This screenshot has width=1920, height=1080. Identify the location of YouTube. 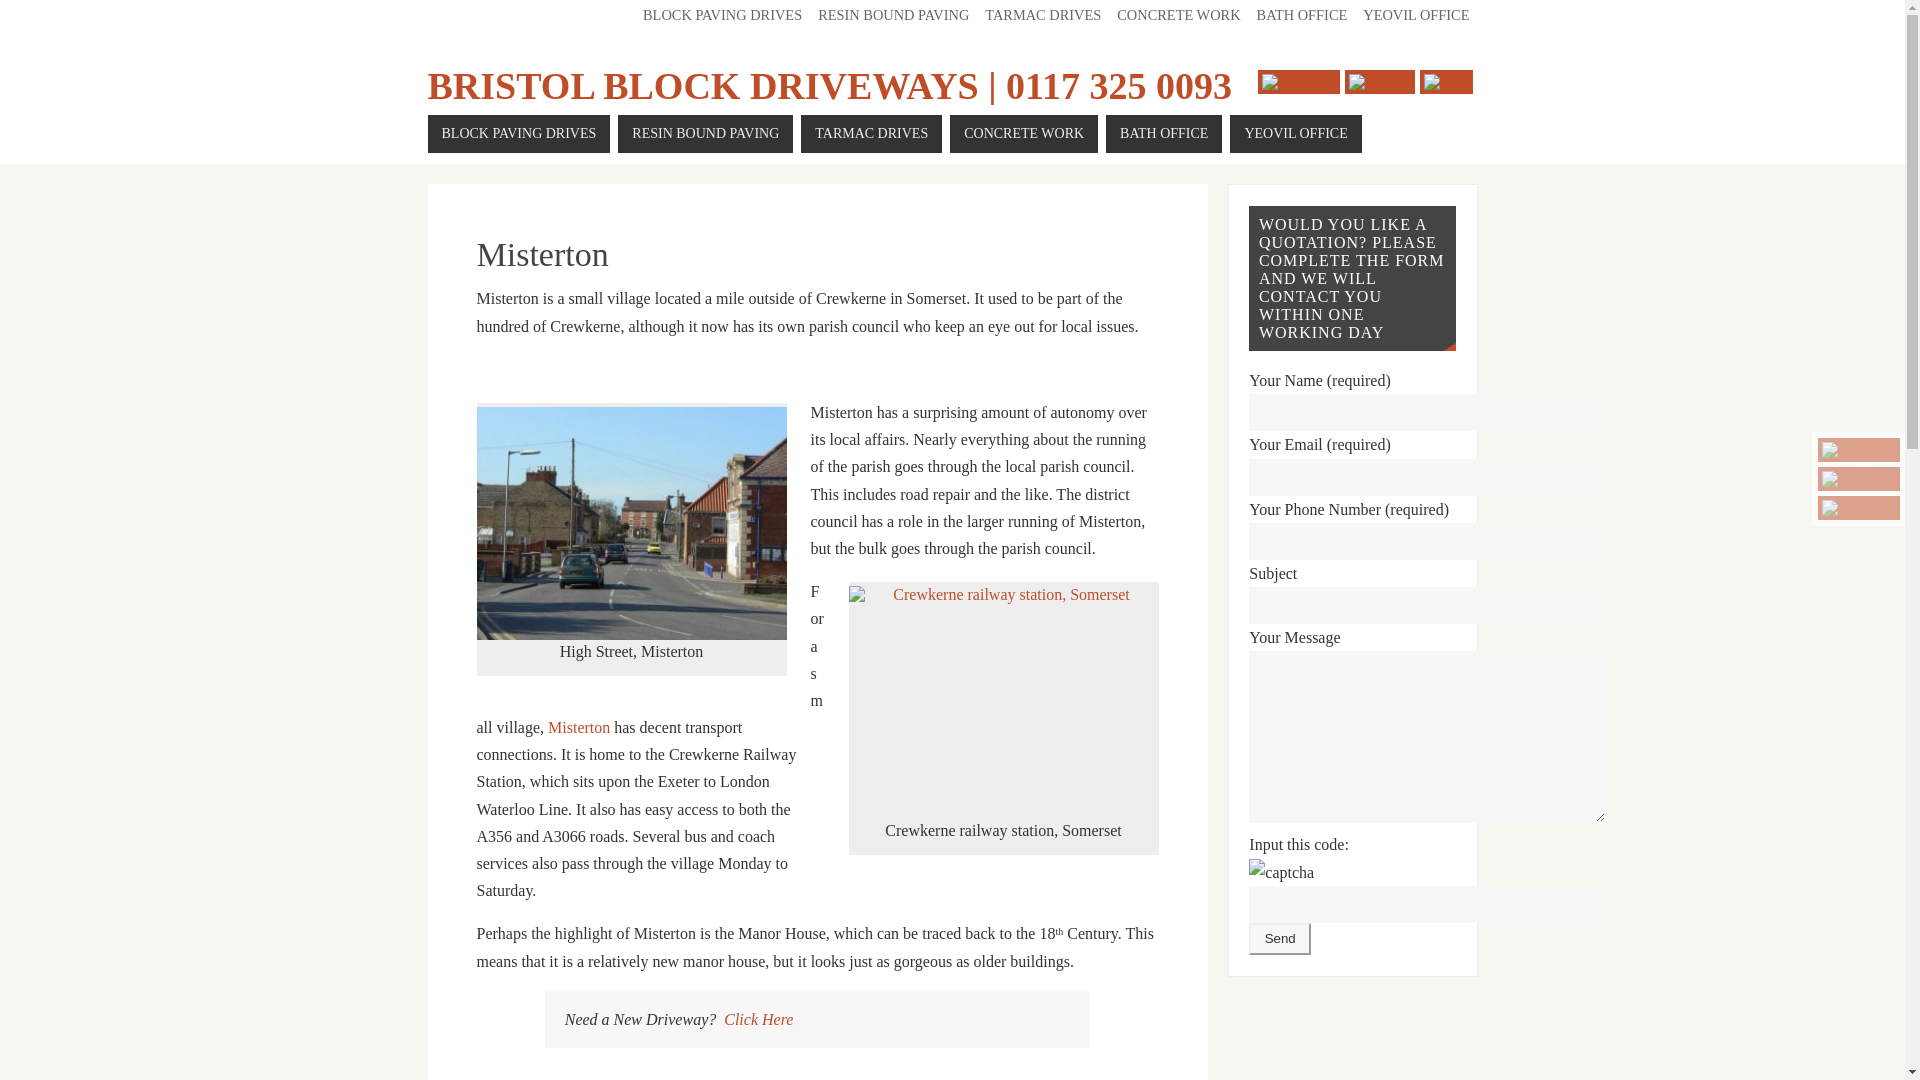
(1859, 450).